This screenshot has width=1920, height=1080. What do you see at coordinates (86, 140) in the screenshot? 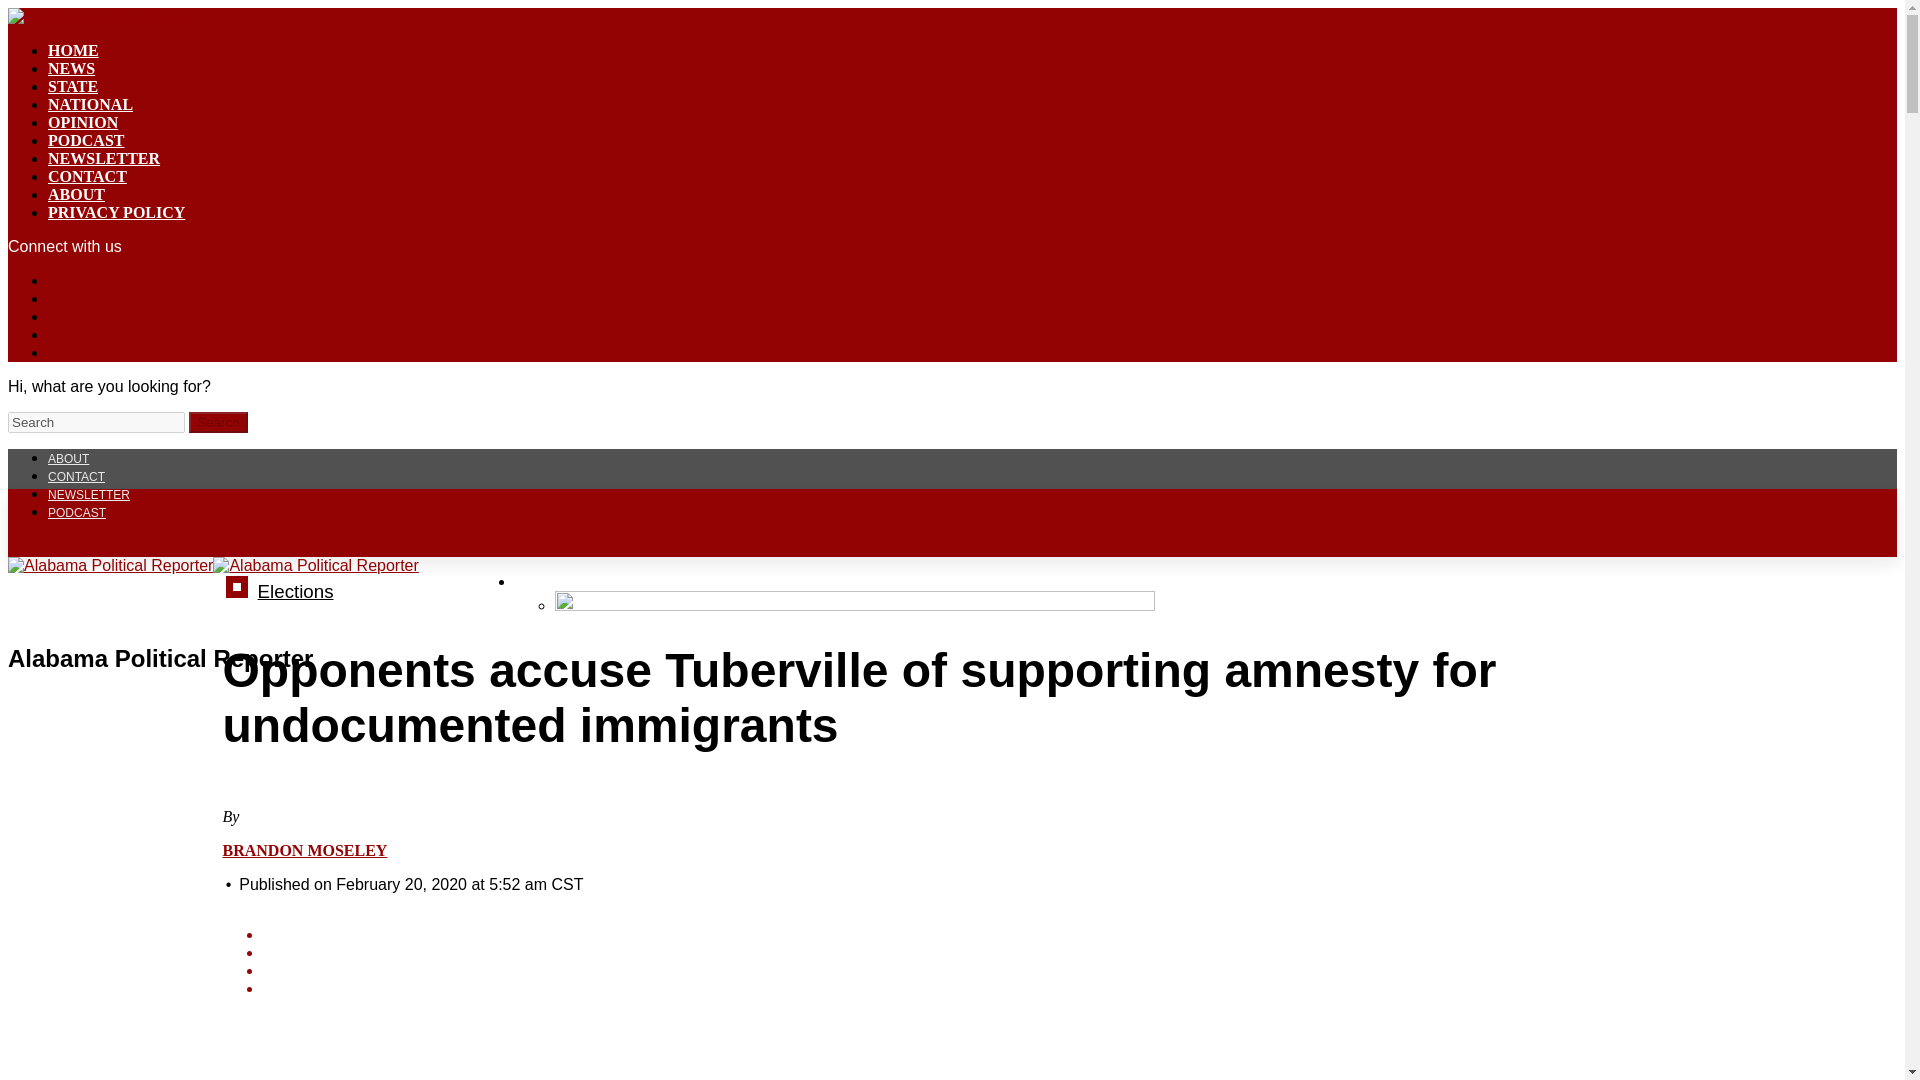
I see `PODCAST` at bounding box center [86, 140].